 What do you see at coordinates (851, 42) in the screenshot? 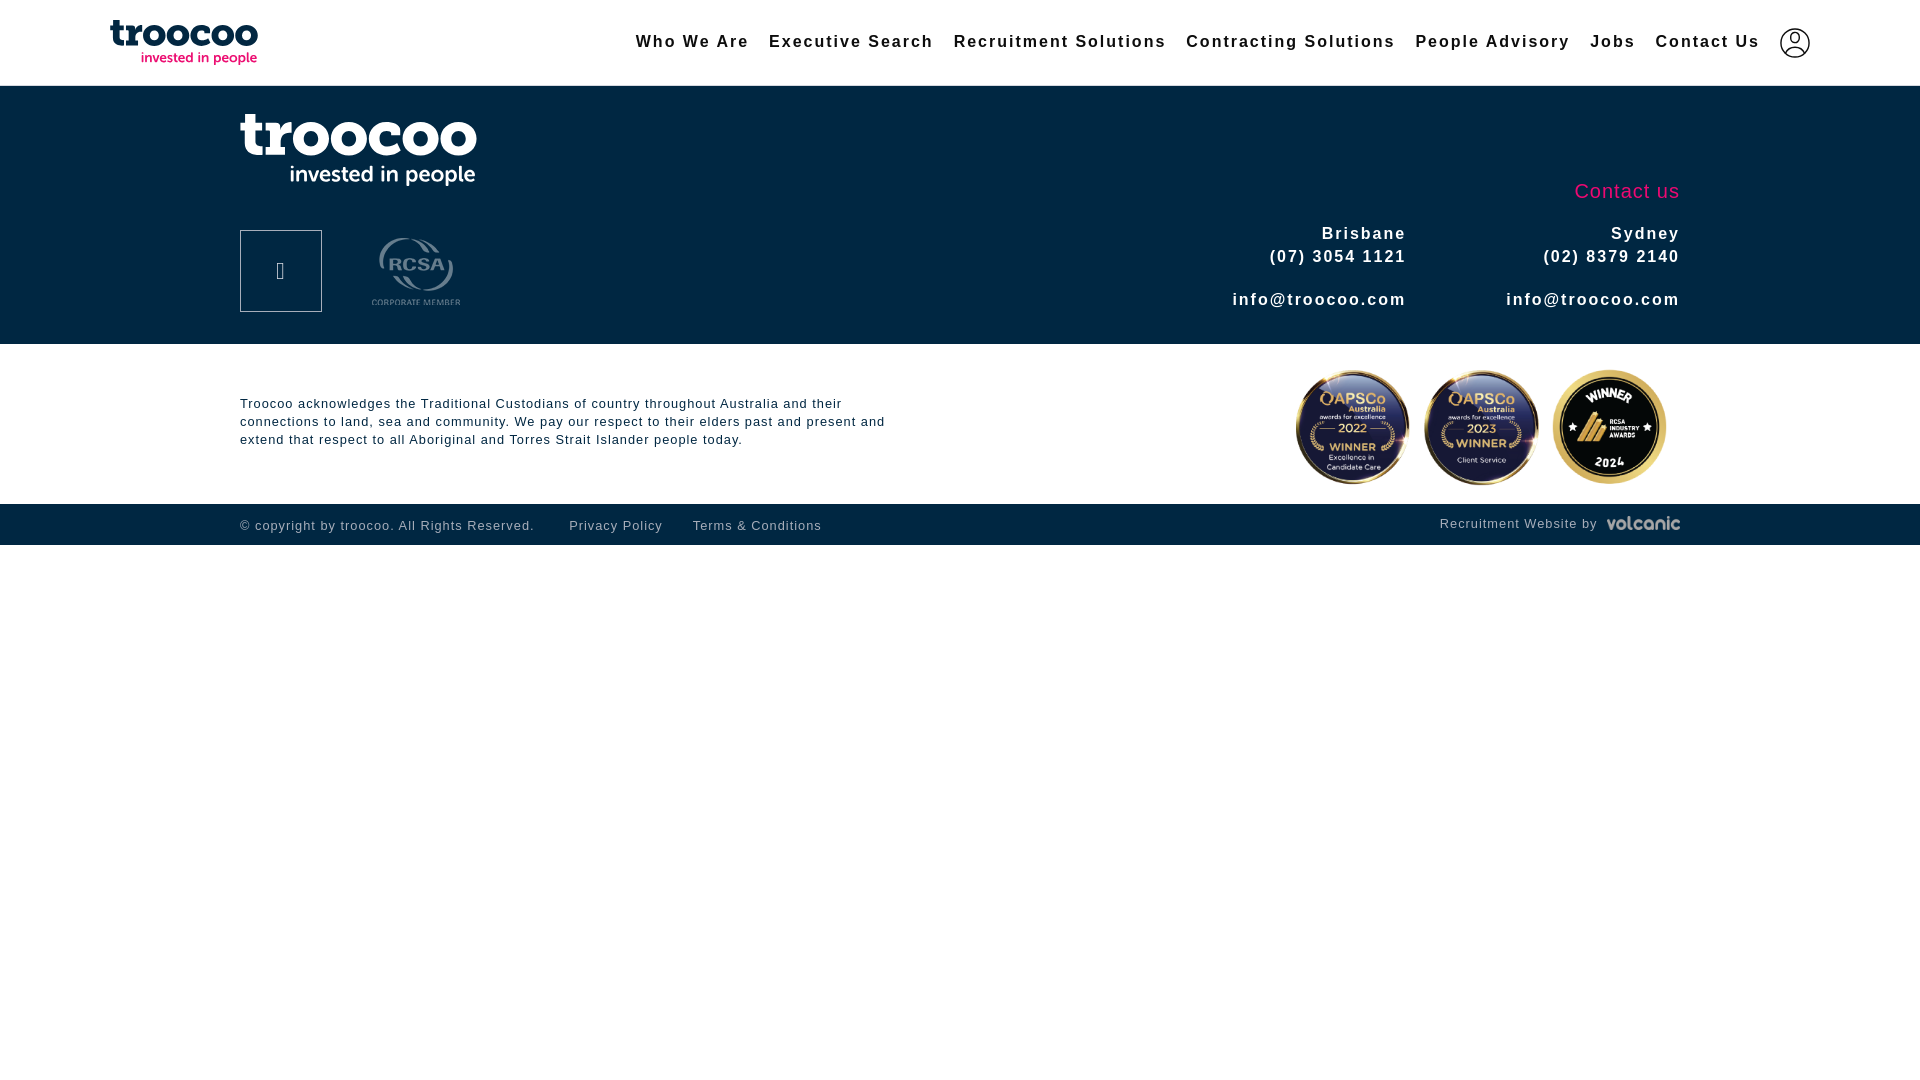
I see `Executive Search` at bounding box center [851, 42].